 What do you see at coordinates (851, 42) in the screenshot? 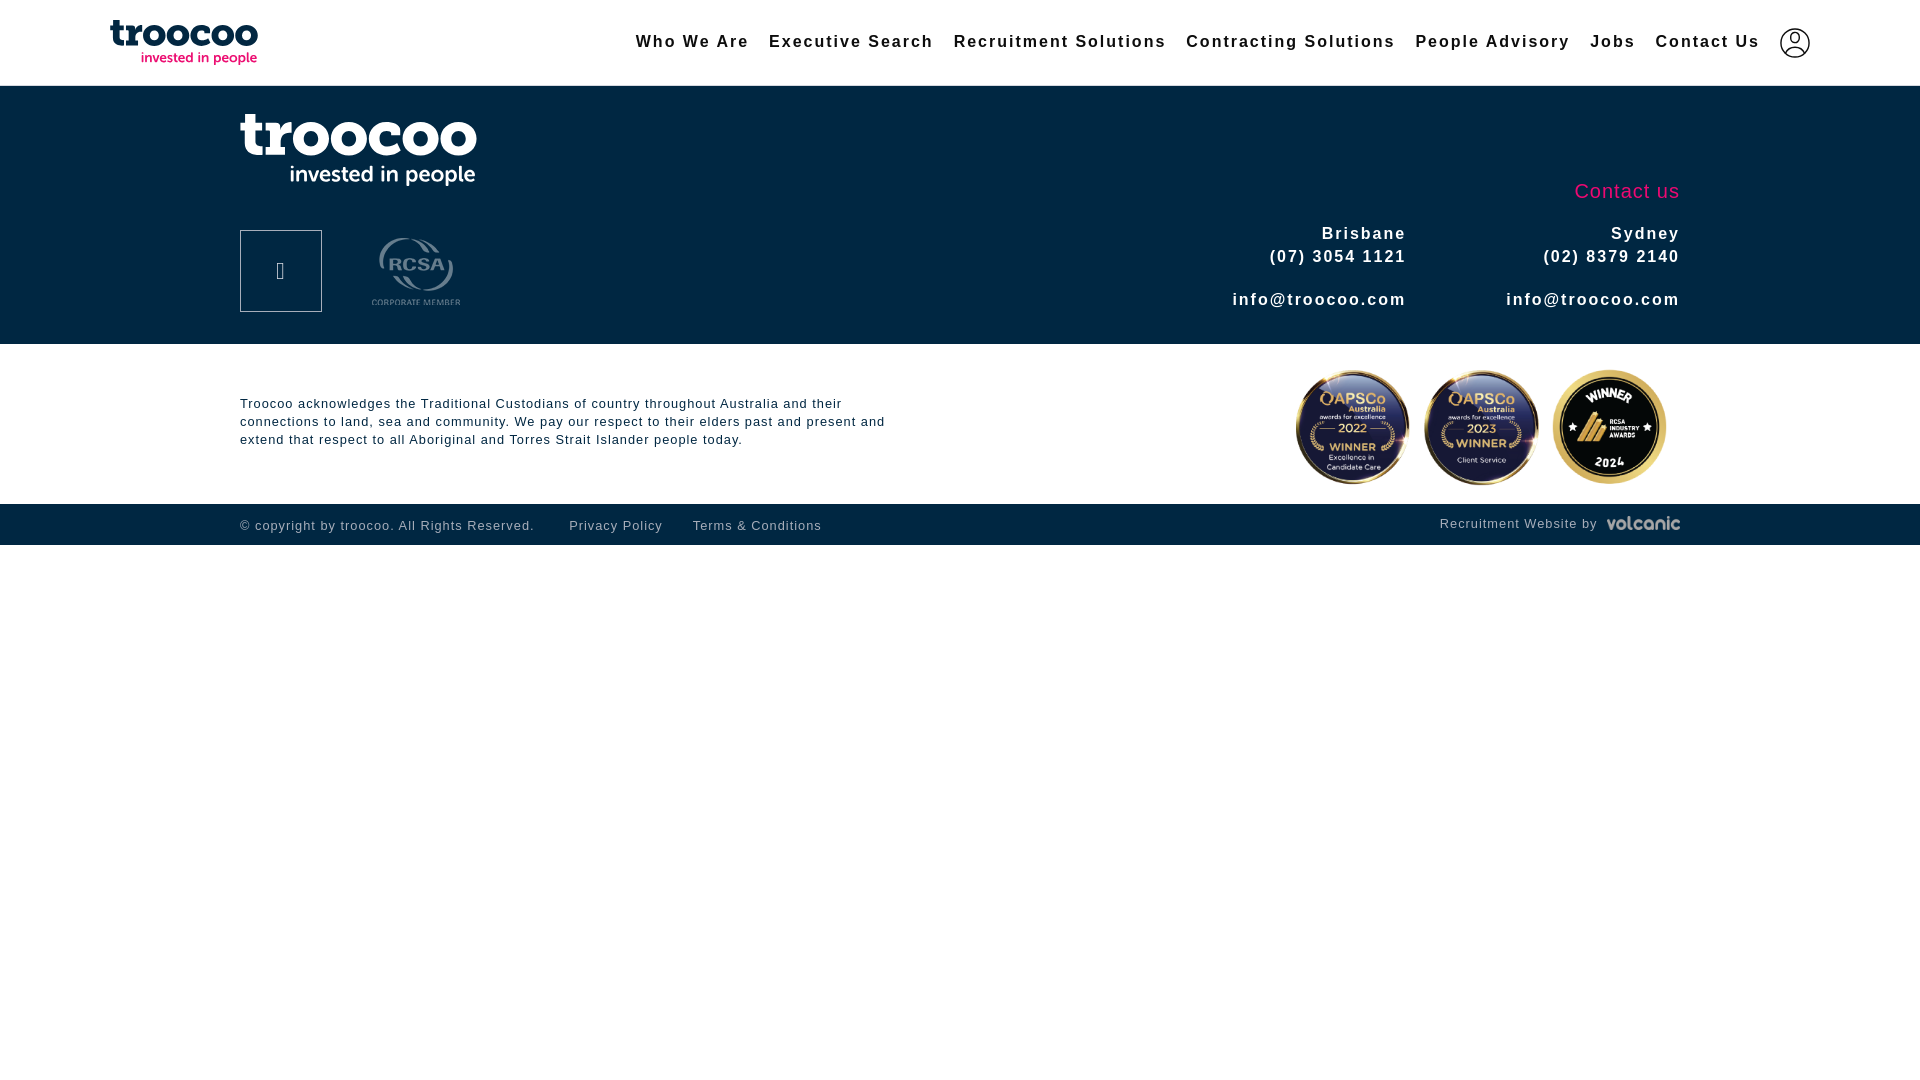
I see `Executive Search` at bounding box center [851, 42].